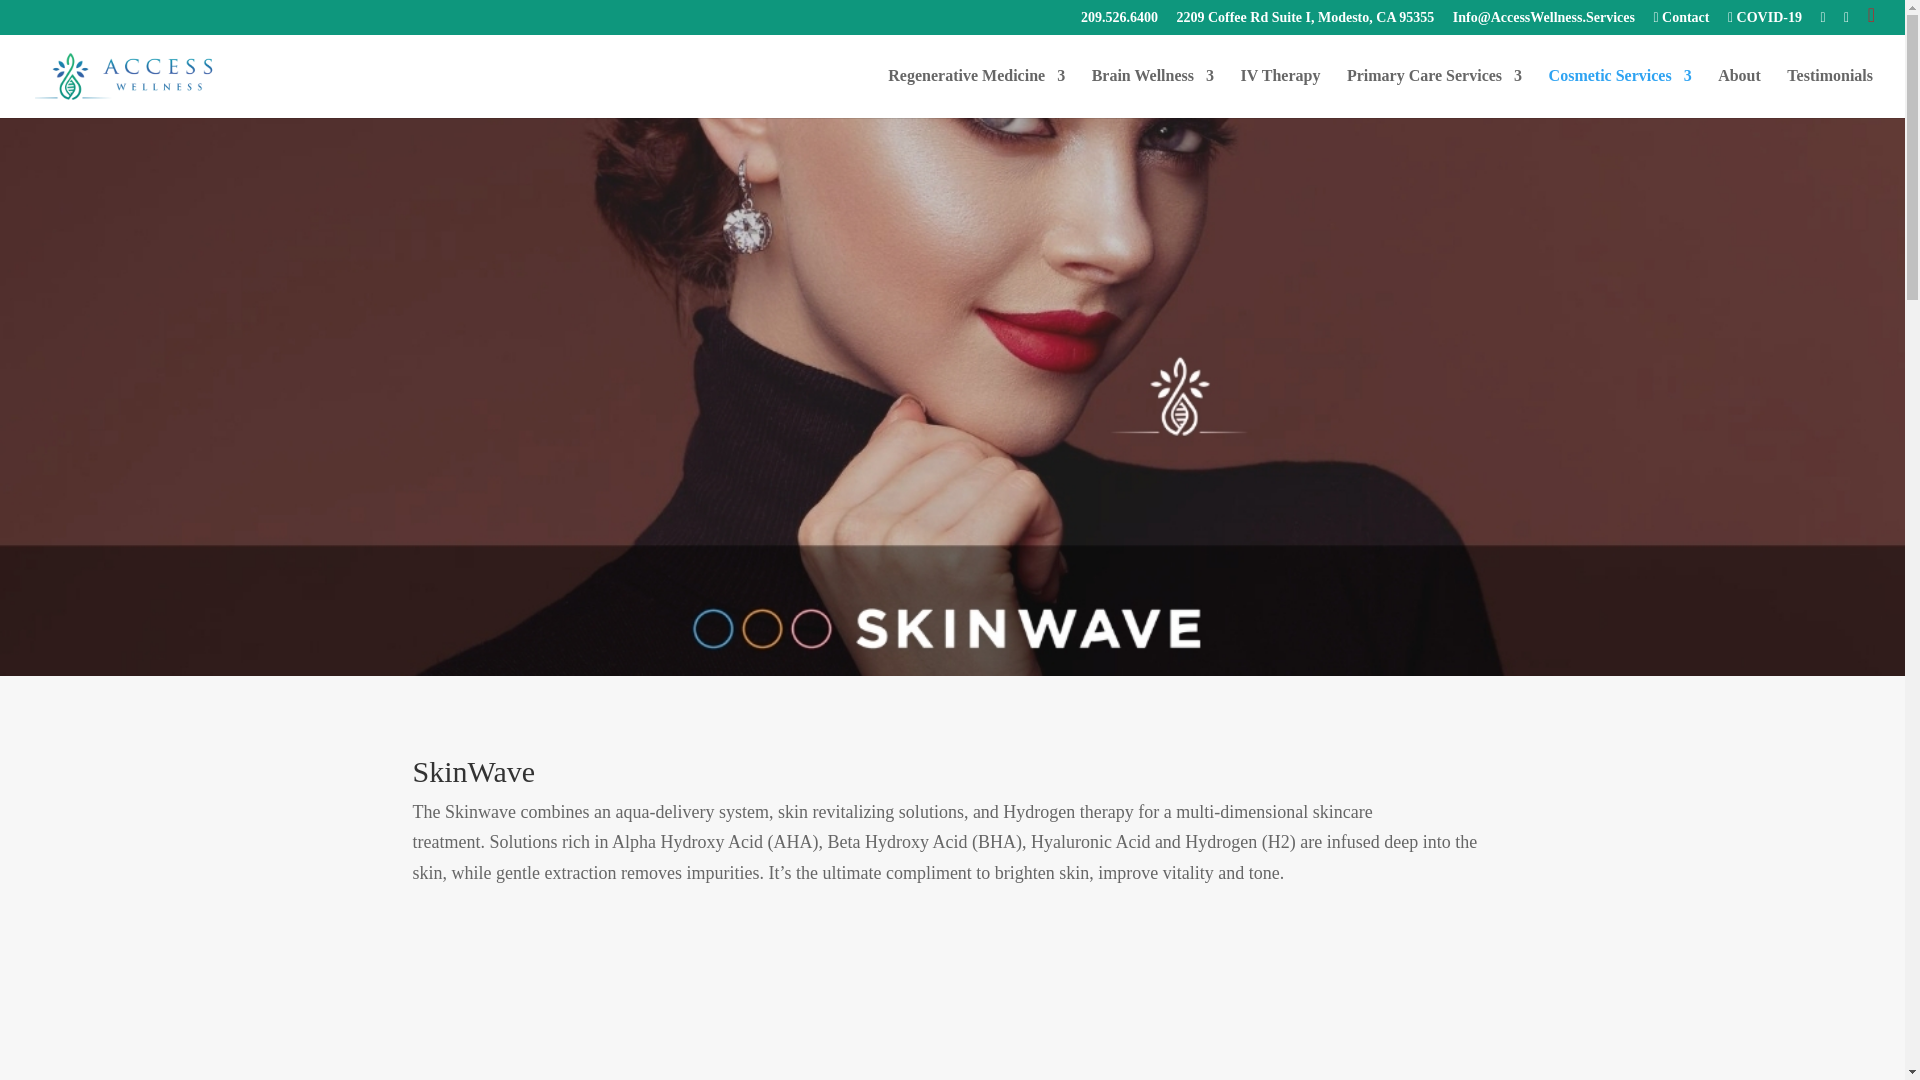 The height and width of the screenshot is (1080, 1920). Describe the element at coordinates (1152, 92) in the screenshot. I see `Brain Wellness` at that location.